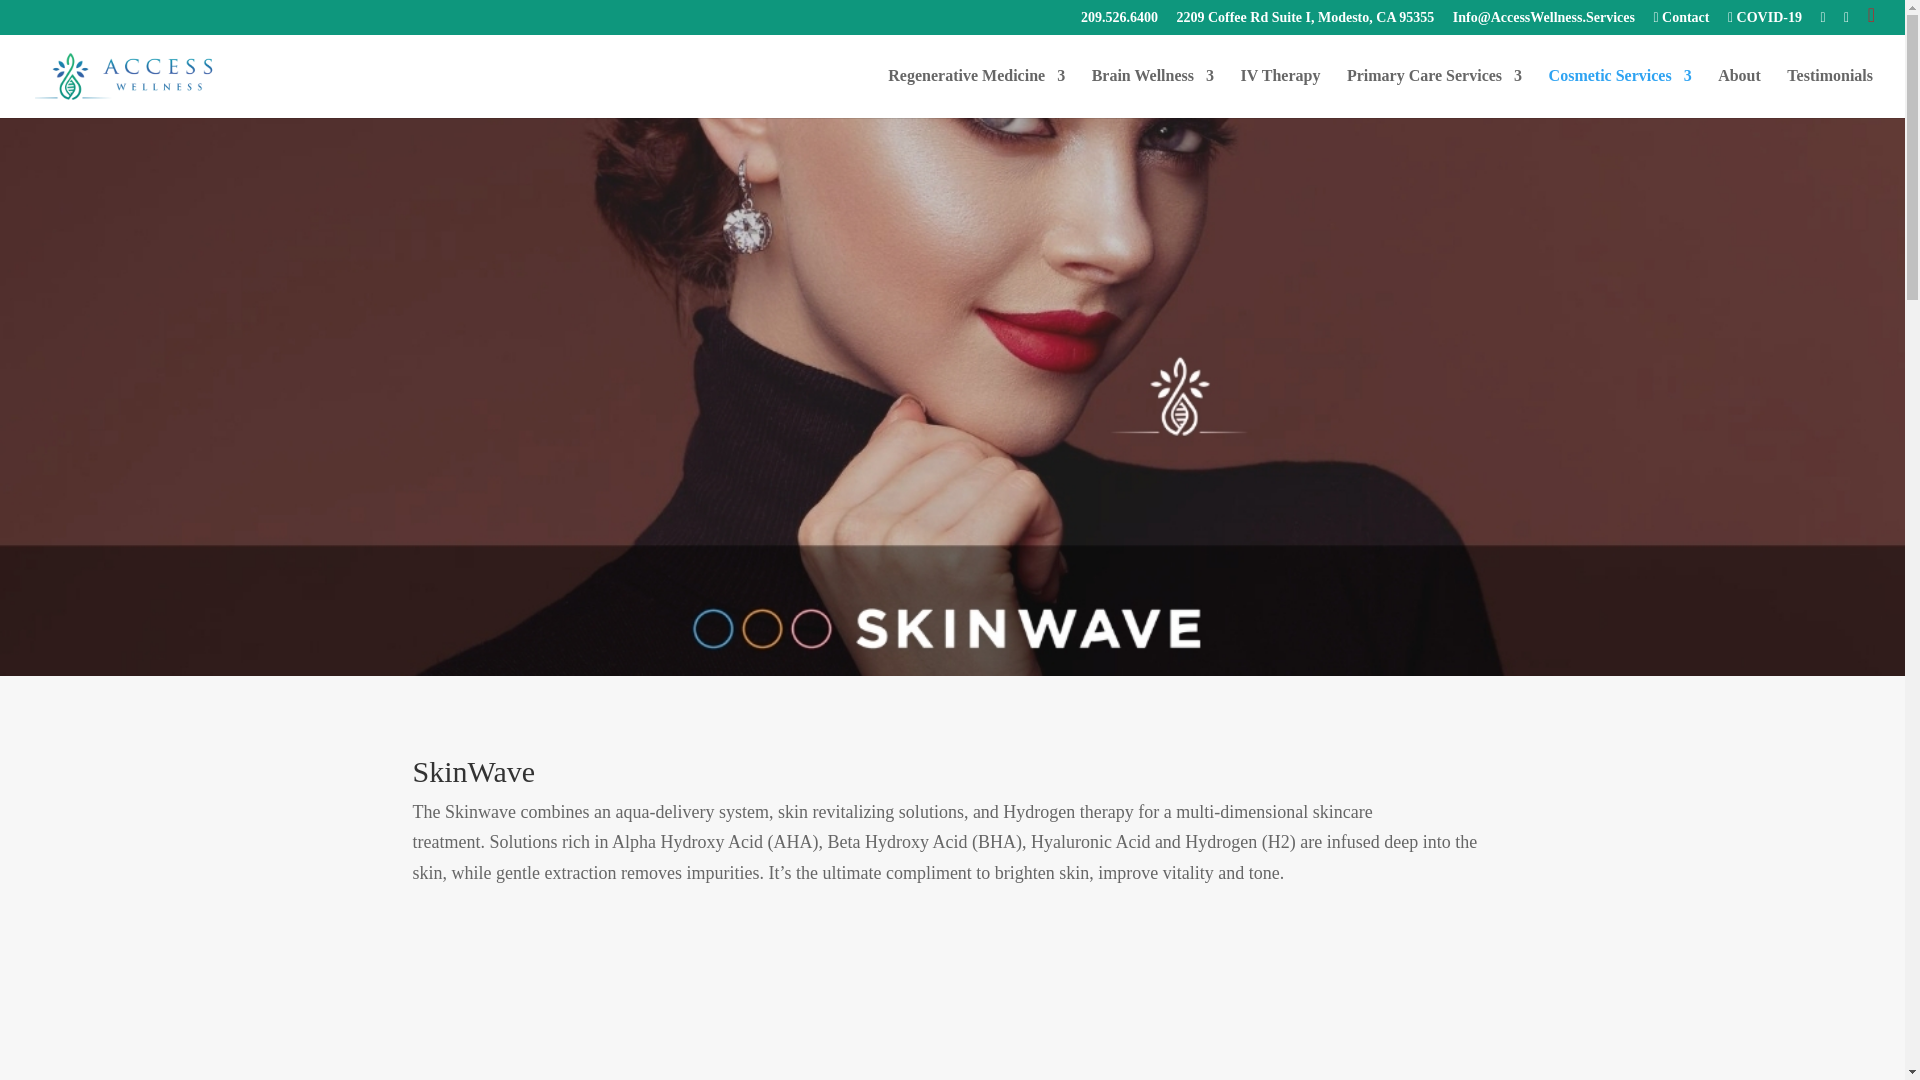 The height and width of the screenshot is (1080, 1920). Describe the element at coordinates (1152, 92) in the screenshot. I see `Brain Wellness` at that location.